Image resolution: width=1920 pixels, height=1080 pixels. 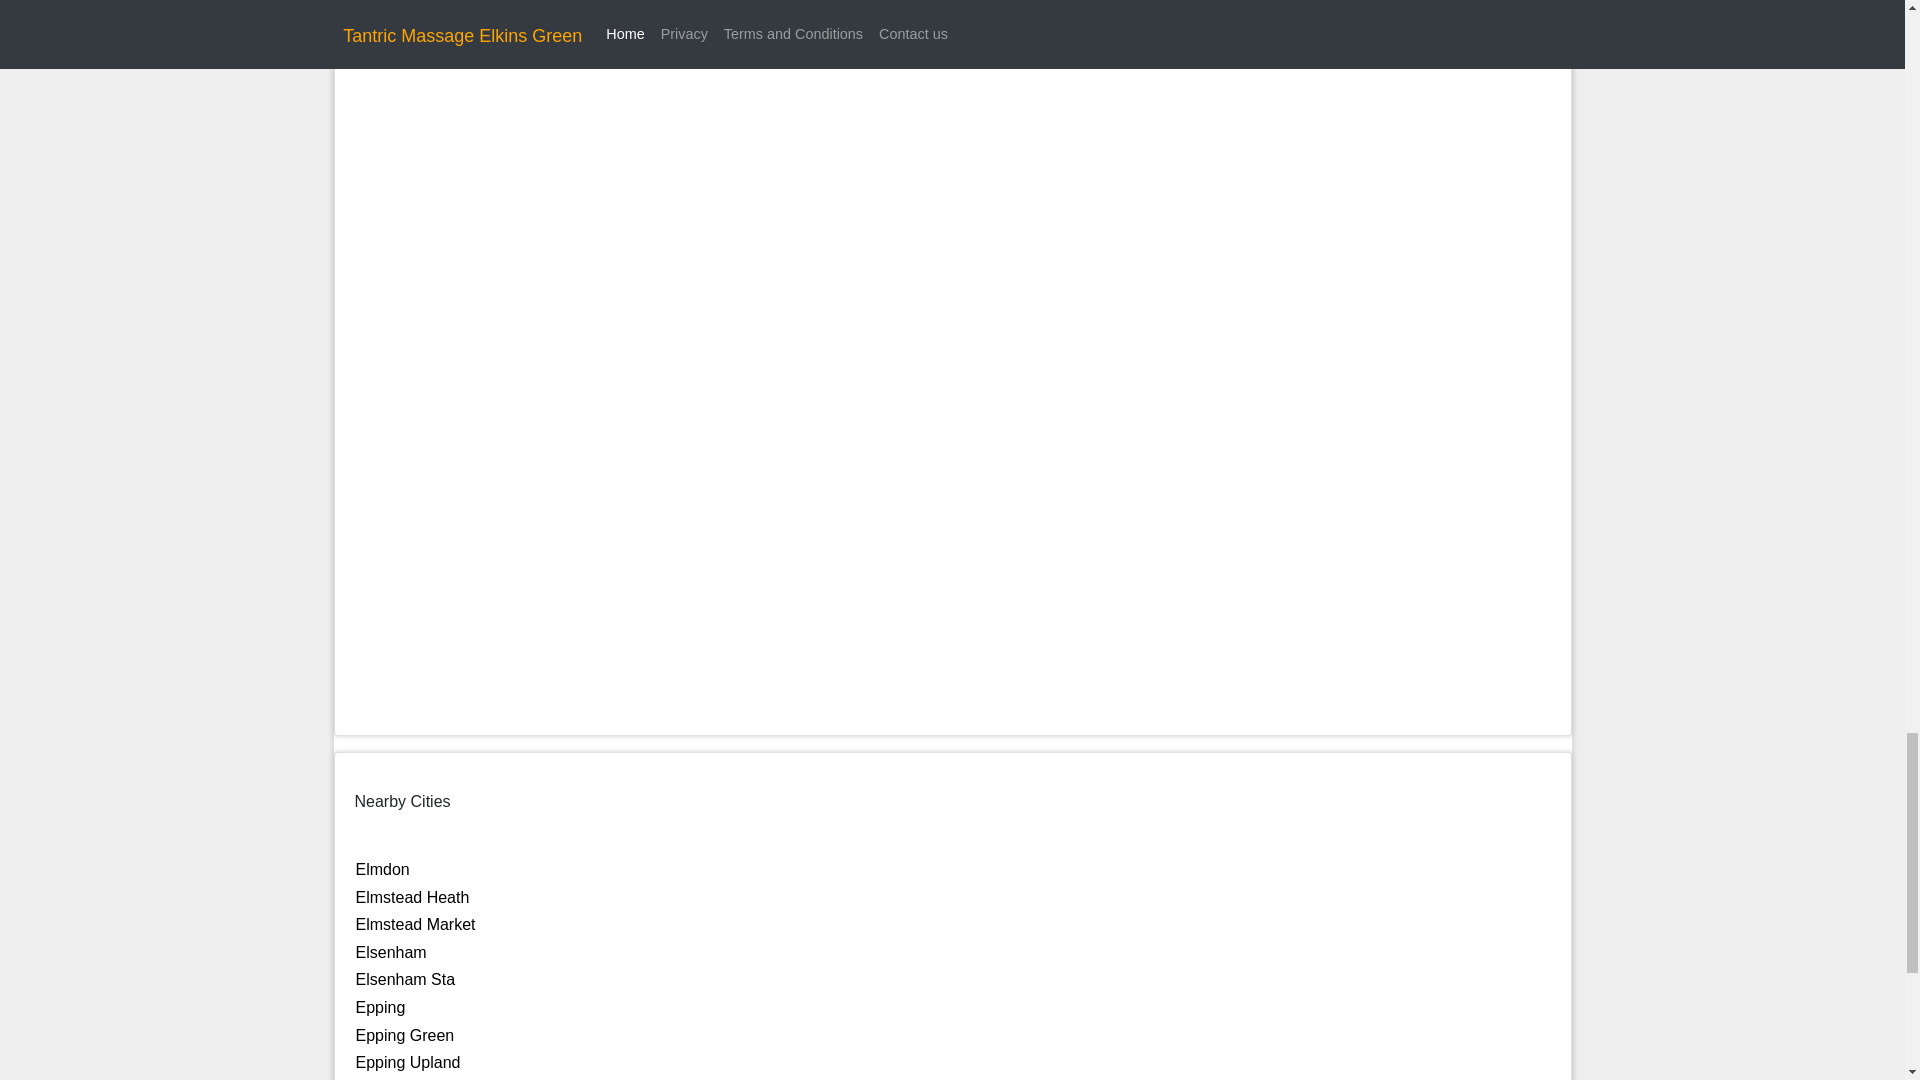 What do you see at coordinates (412, 897) in the screenshot?
I see `Elmstead Heath` at bounding box center [412, 897].